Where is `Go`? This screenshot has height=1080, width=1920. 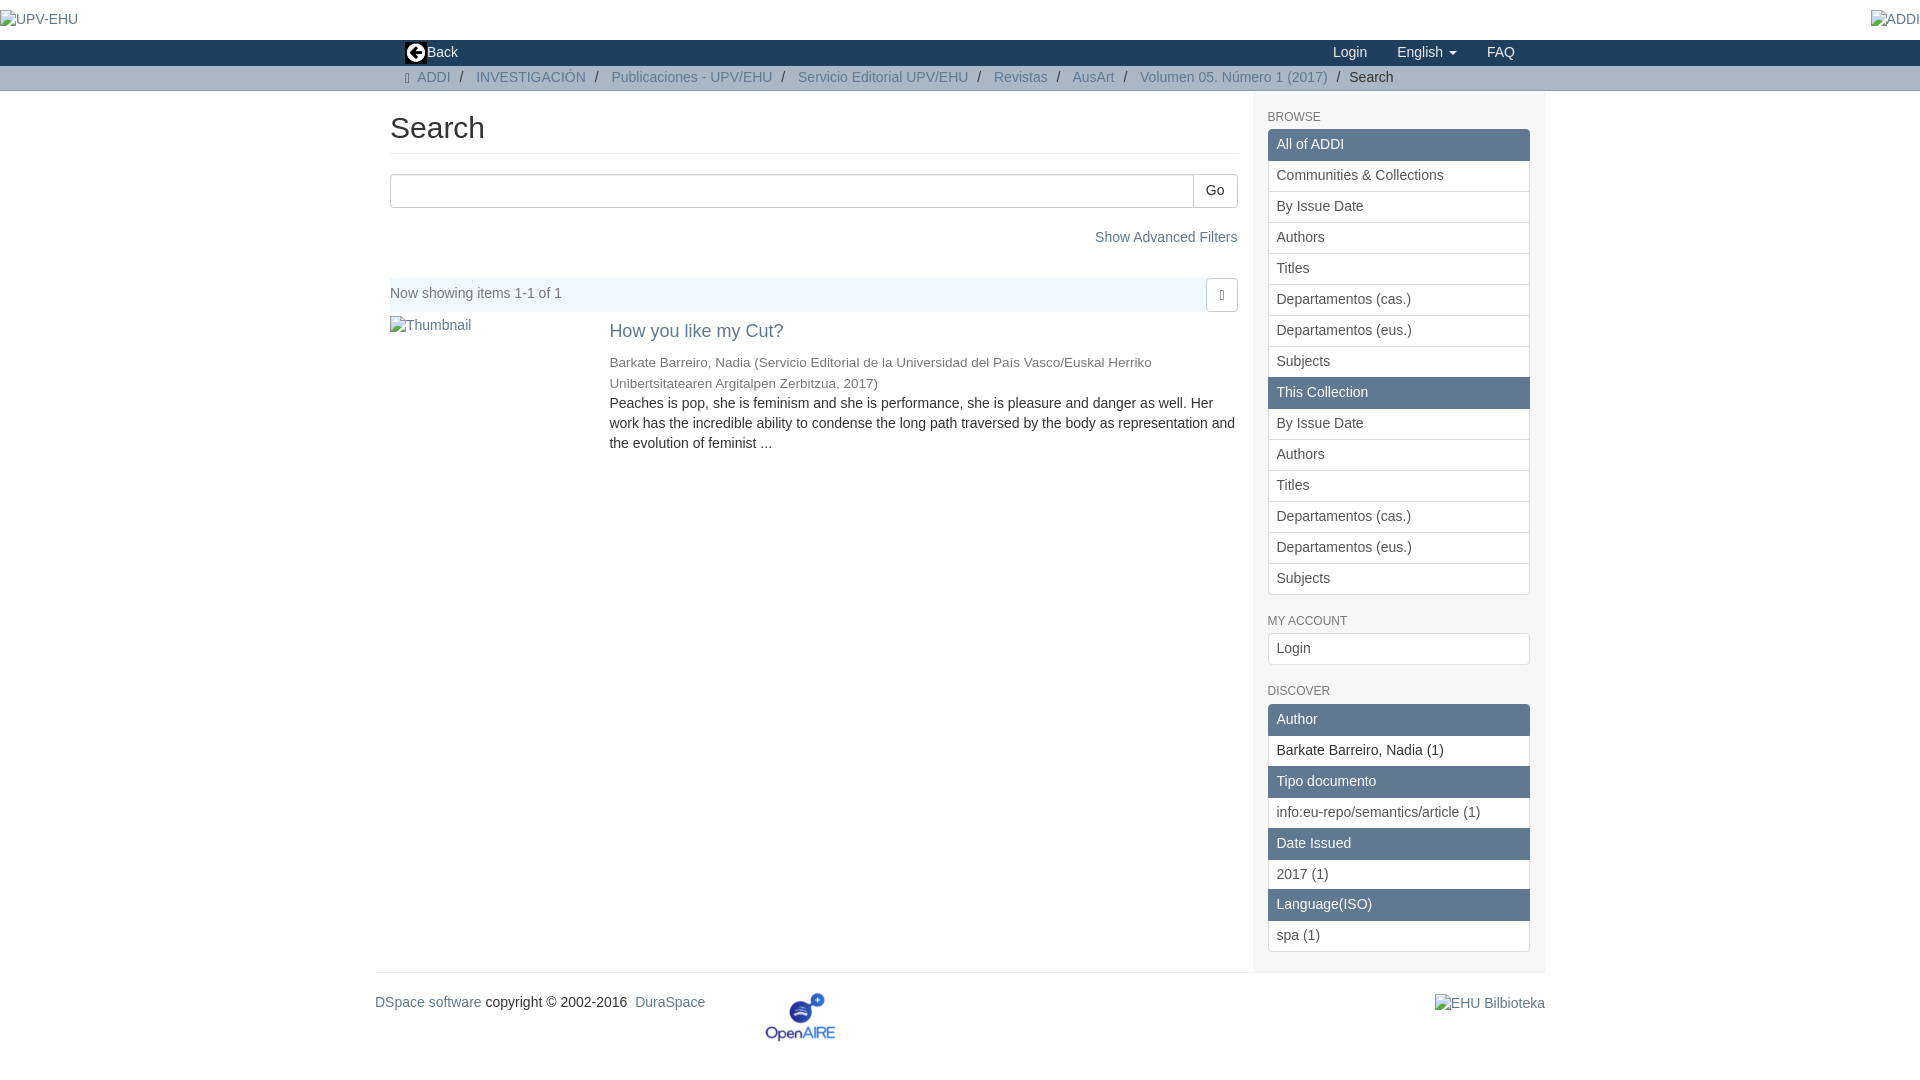 Go is located at coordinates (1215, 190).